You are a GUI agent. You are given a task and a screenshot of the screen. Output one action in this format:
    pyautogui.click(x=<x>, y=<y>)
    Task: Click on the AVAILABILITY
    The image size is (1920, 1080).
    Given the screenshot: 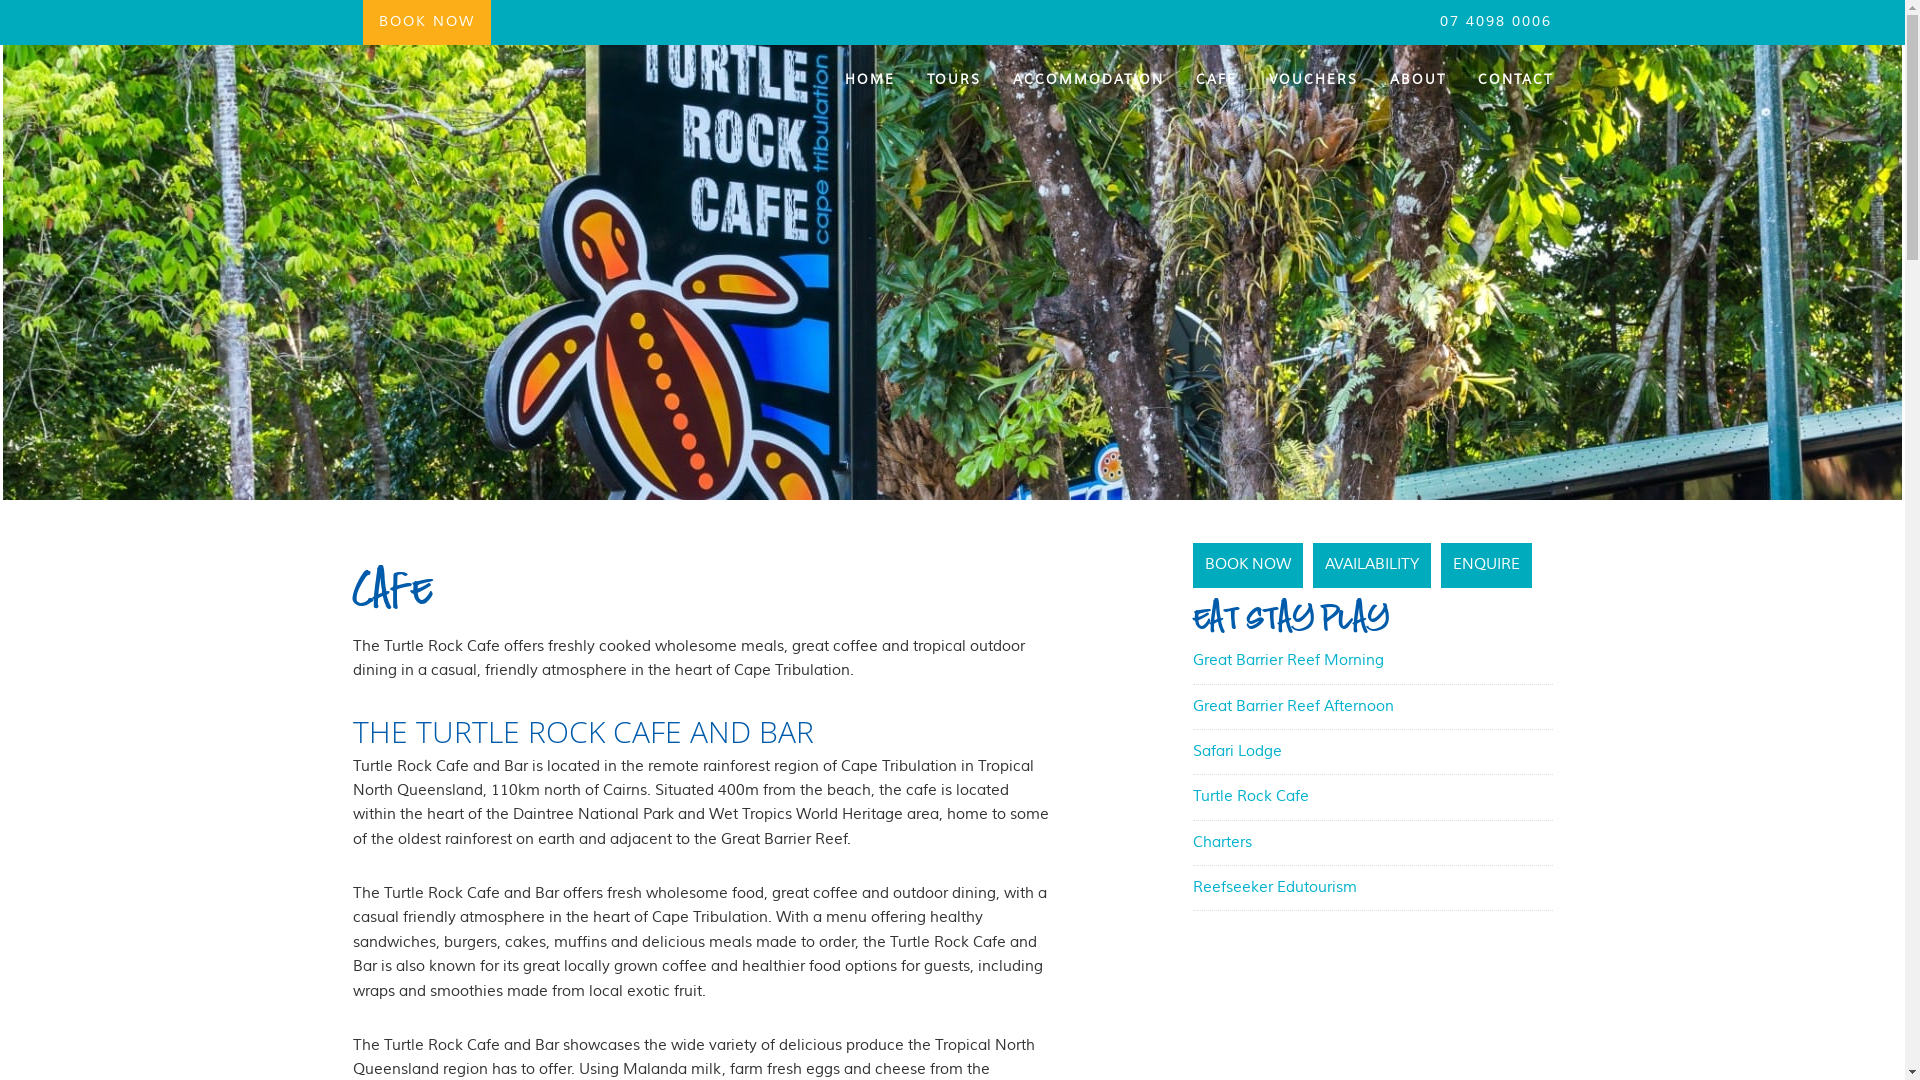 What is the action you would take?
    pyautogui.click(x=1371, y=565)
    